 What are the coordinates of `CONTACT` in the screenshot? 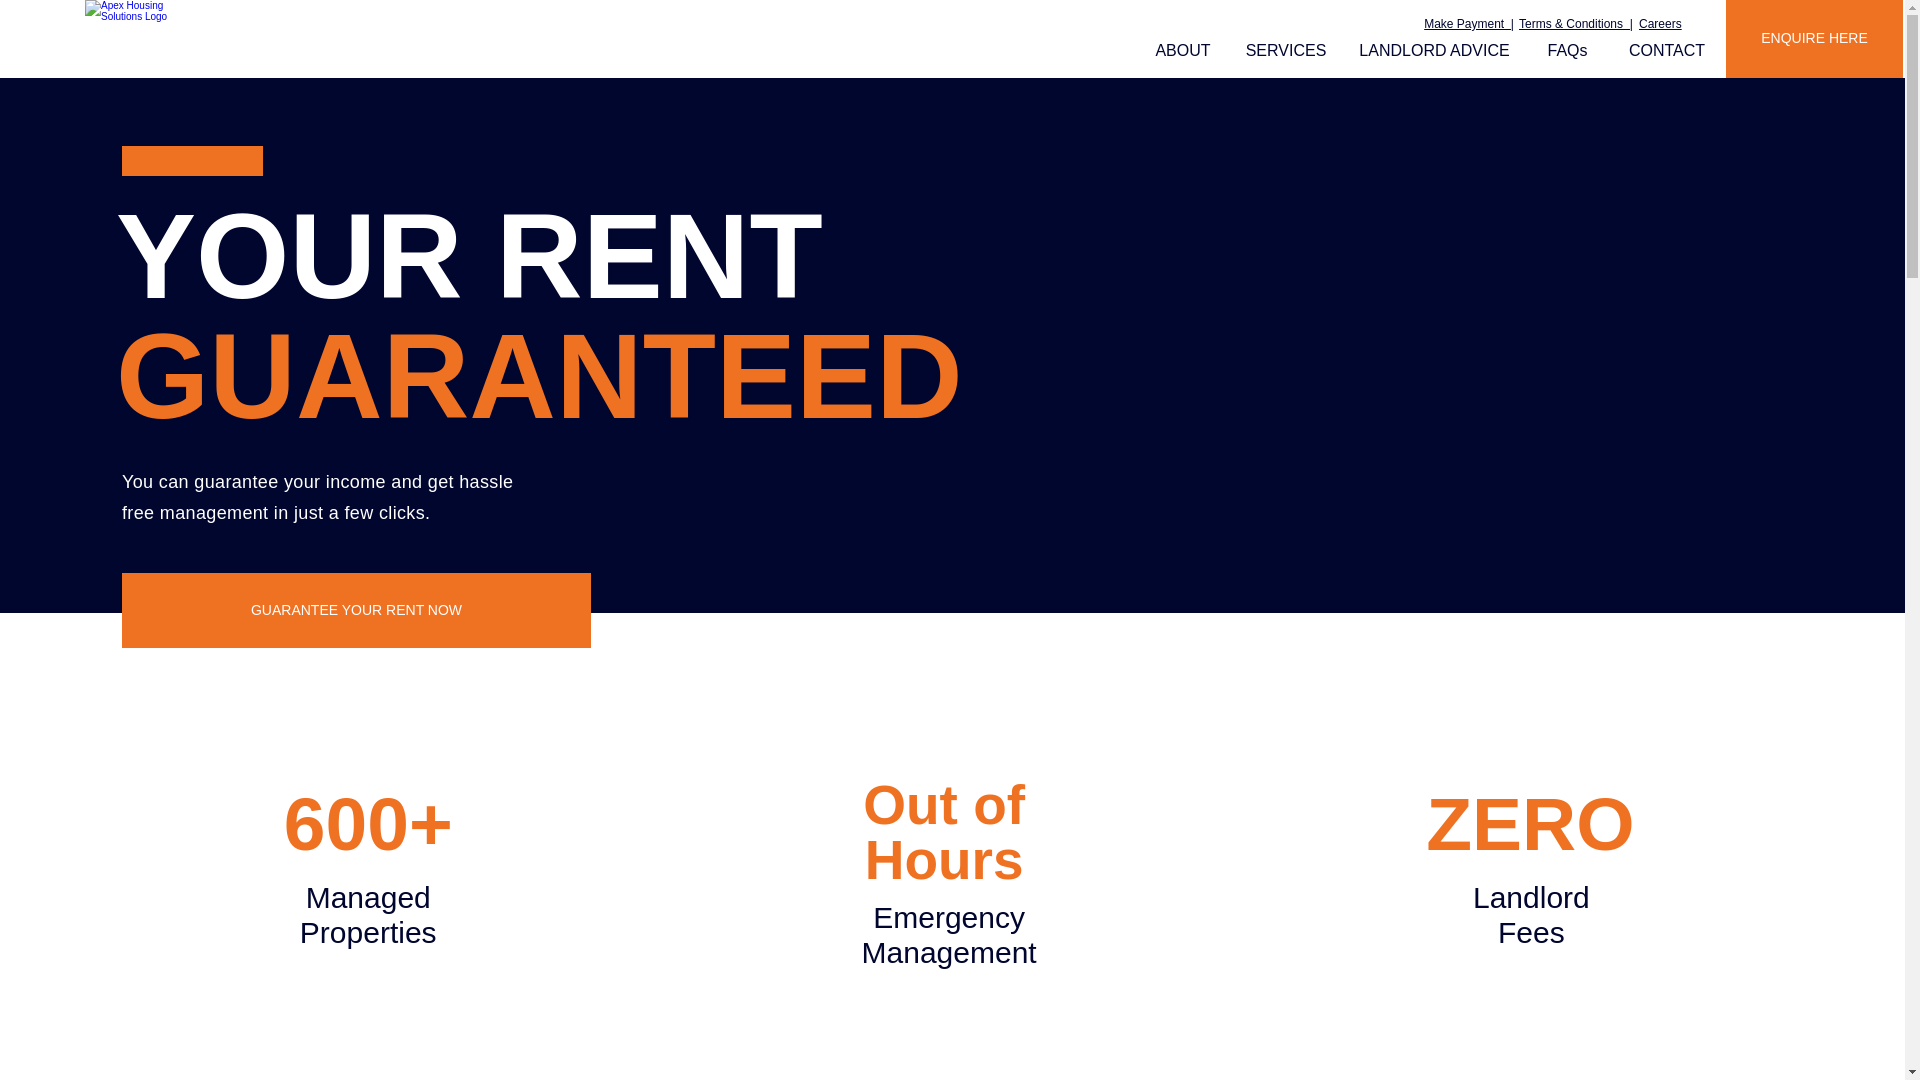 It's located at (1667, 50).